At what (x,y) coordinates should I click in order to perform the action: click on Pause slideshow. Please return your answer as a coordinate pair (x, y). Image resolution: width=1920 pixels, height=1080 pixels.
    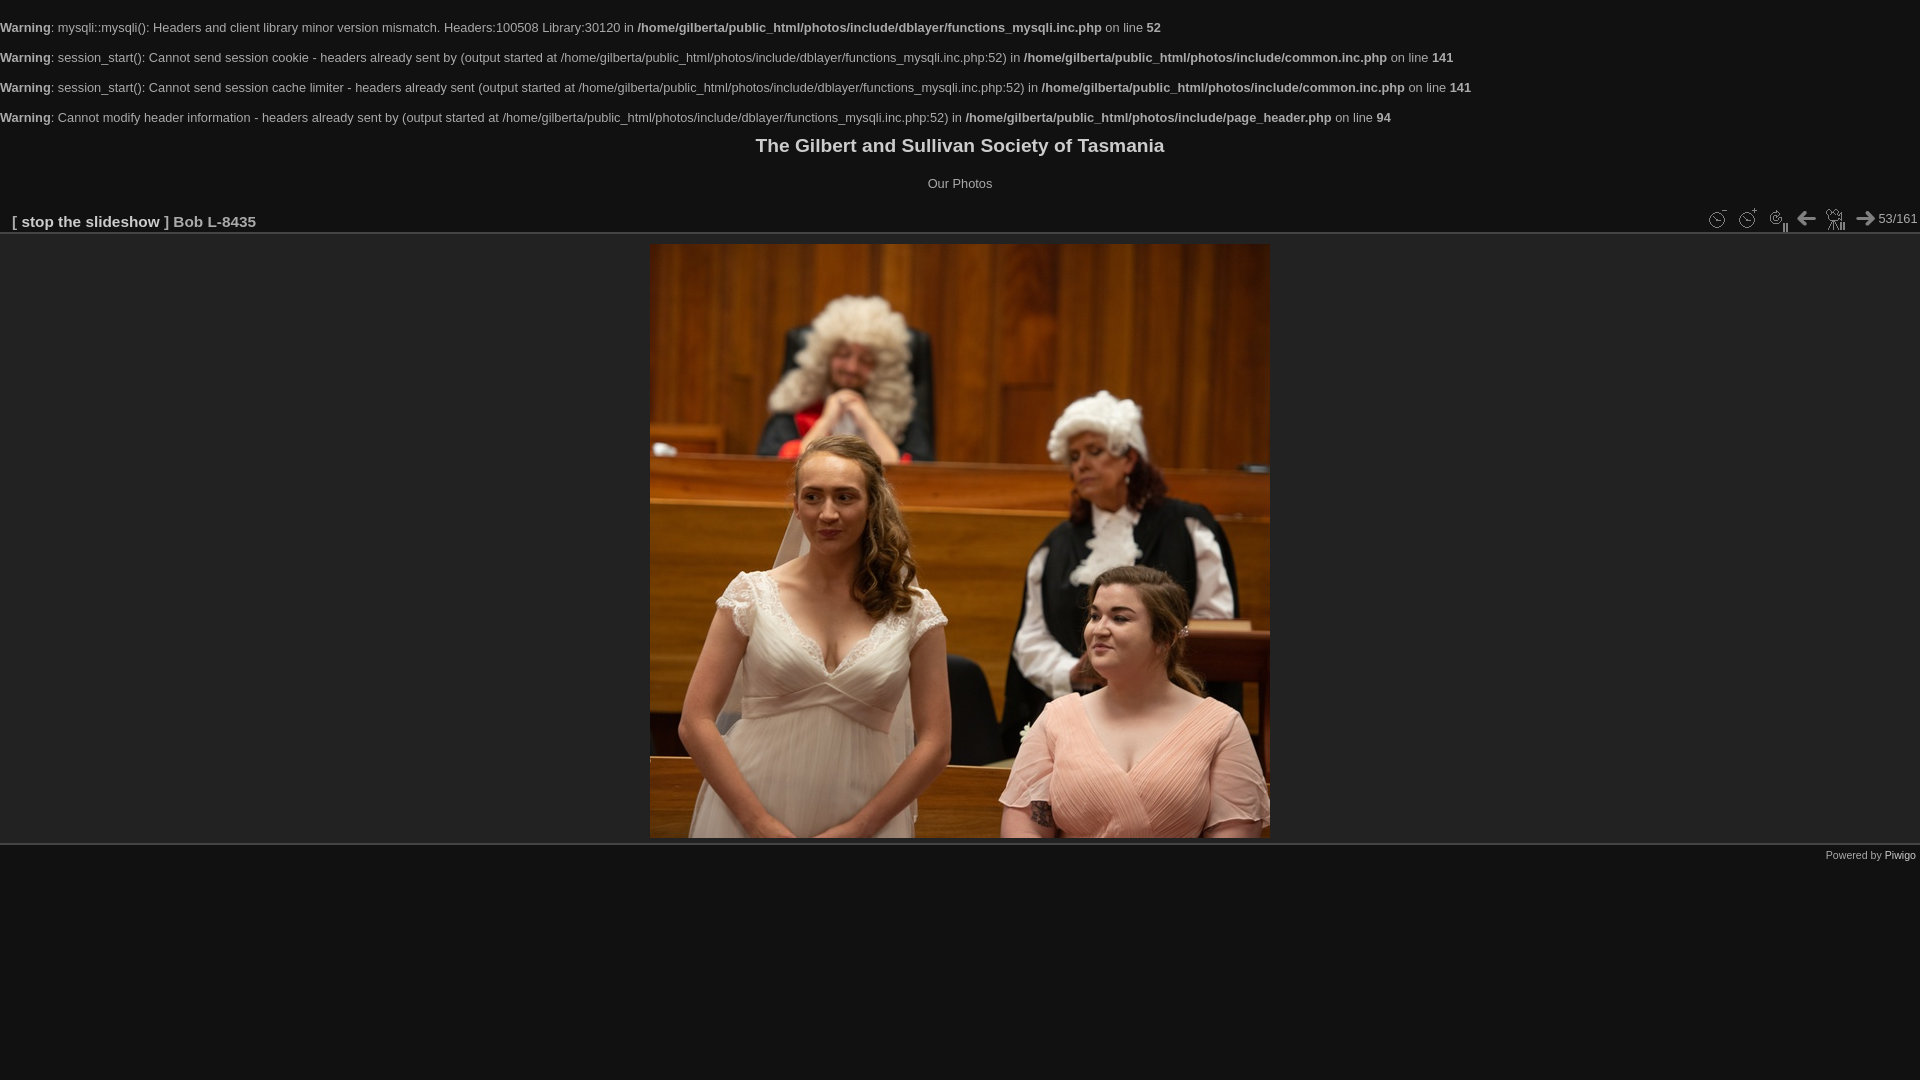
    Looking at the image, I should click on (1835, 219).